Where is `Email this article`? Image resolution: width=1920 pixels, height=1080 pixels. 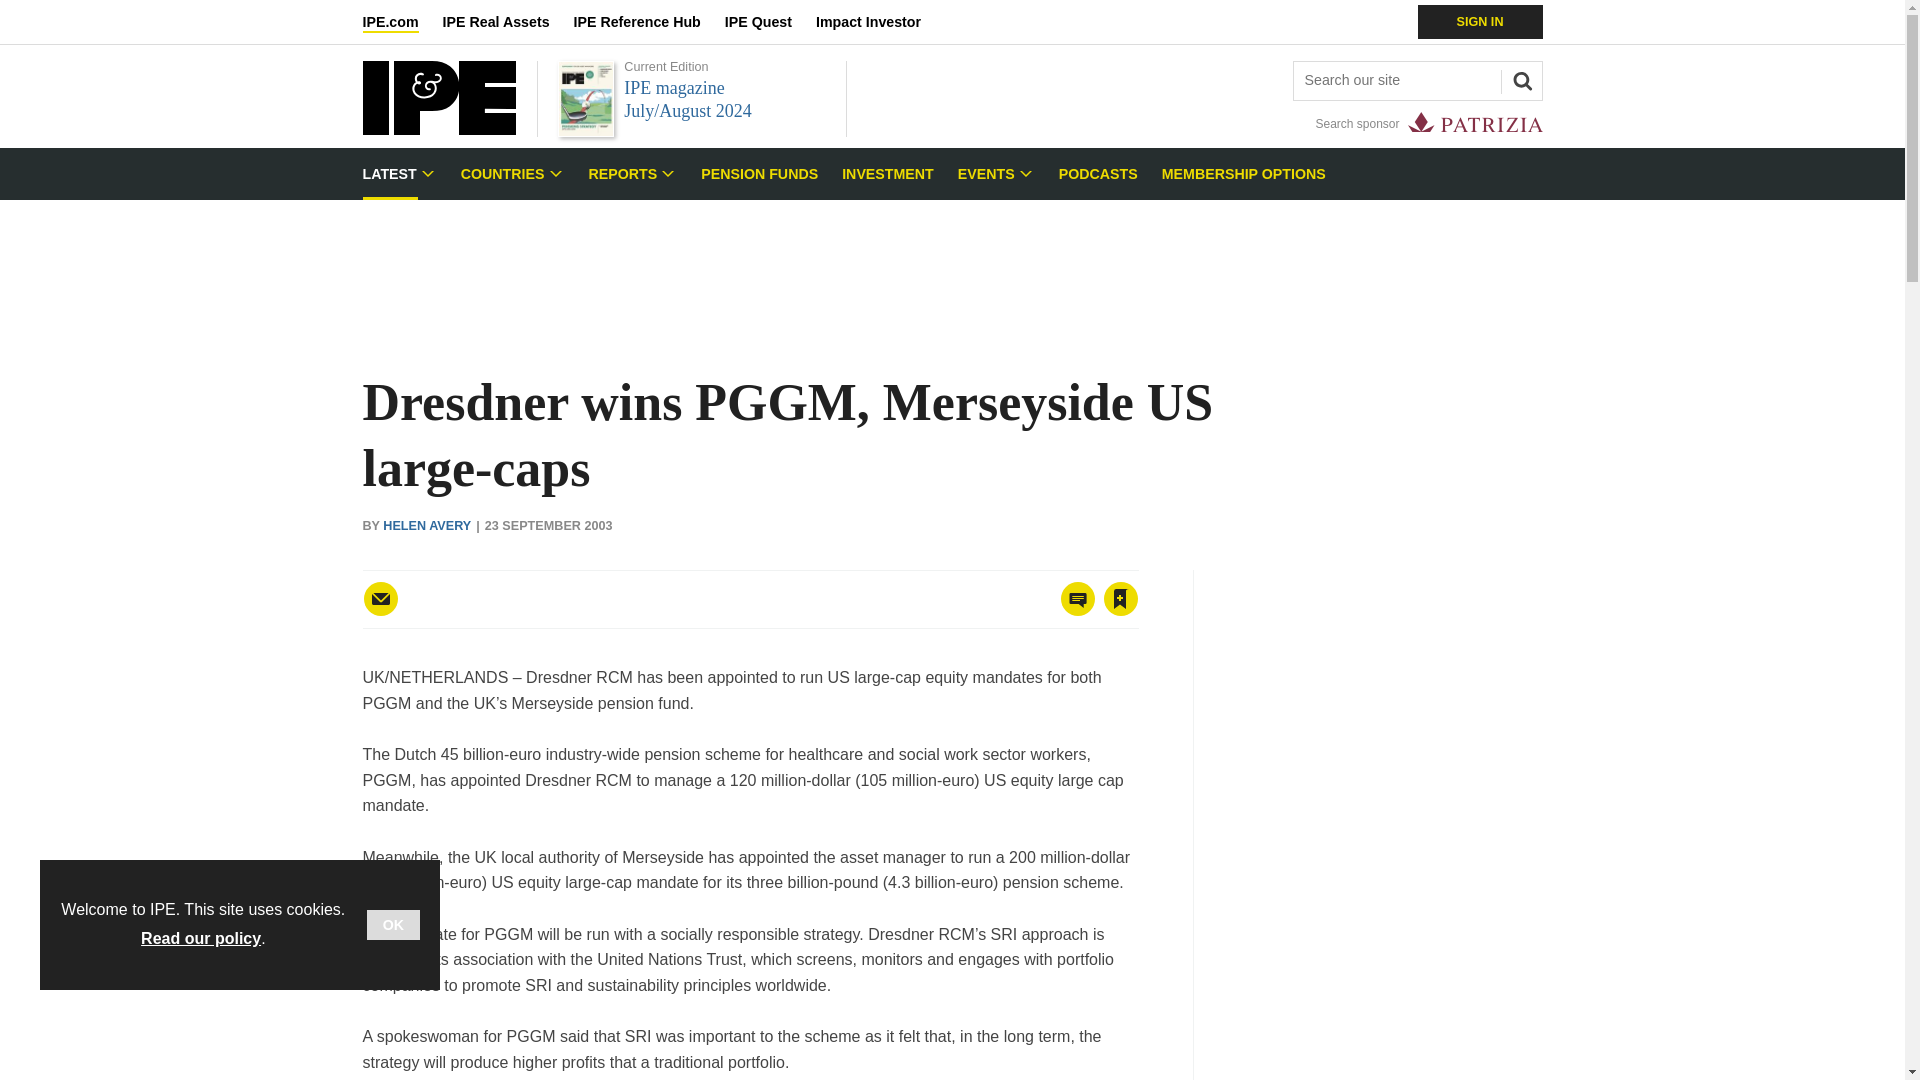
Email this article is located at coordinates (380, 597).